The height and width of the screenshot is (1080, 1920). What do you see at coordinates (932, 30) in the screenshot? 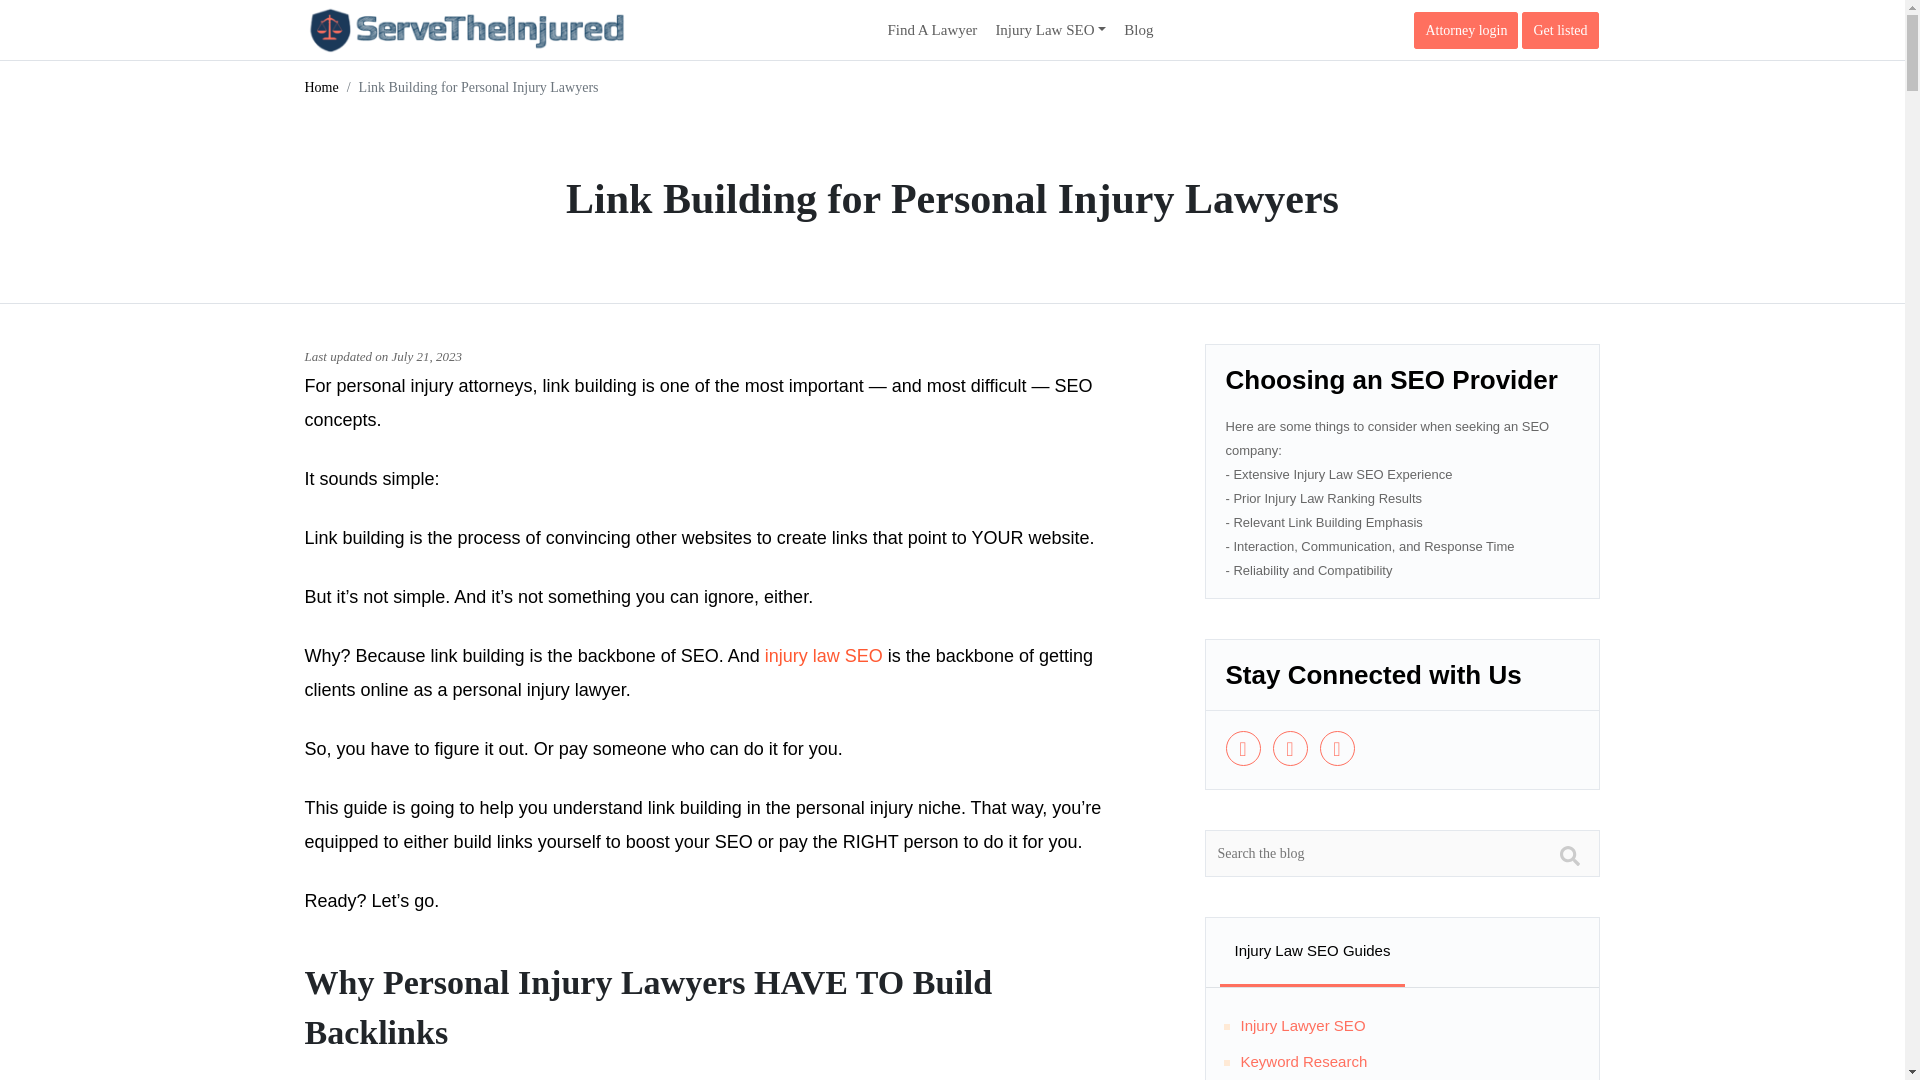
I see `Find A Lawyer` at bounding box center [932, 30].